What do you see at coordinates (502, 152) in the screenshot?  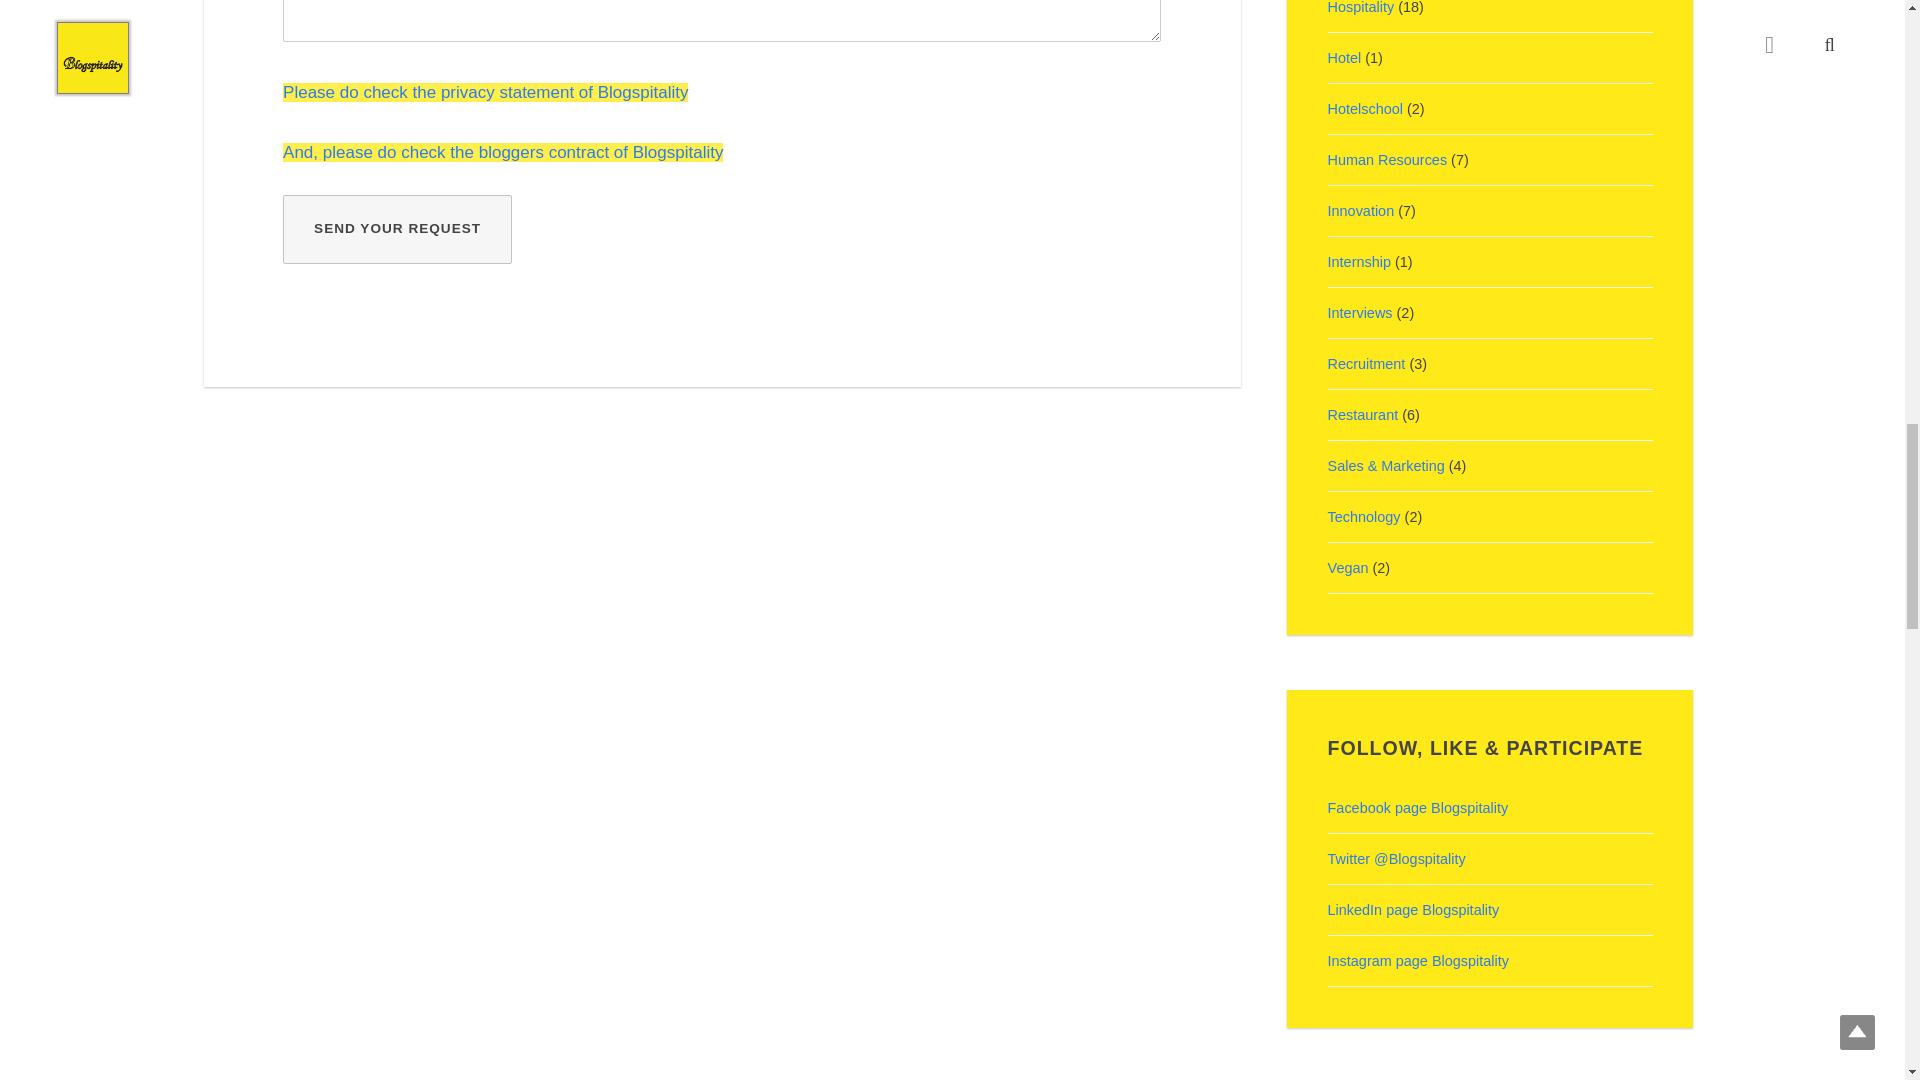 I see `And, please do check the bloggers contract of Blogspitality` at bounding box center [502, 152].